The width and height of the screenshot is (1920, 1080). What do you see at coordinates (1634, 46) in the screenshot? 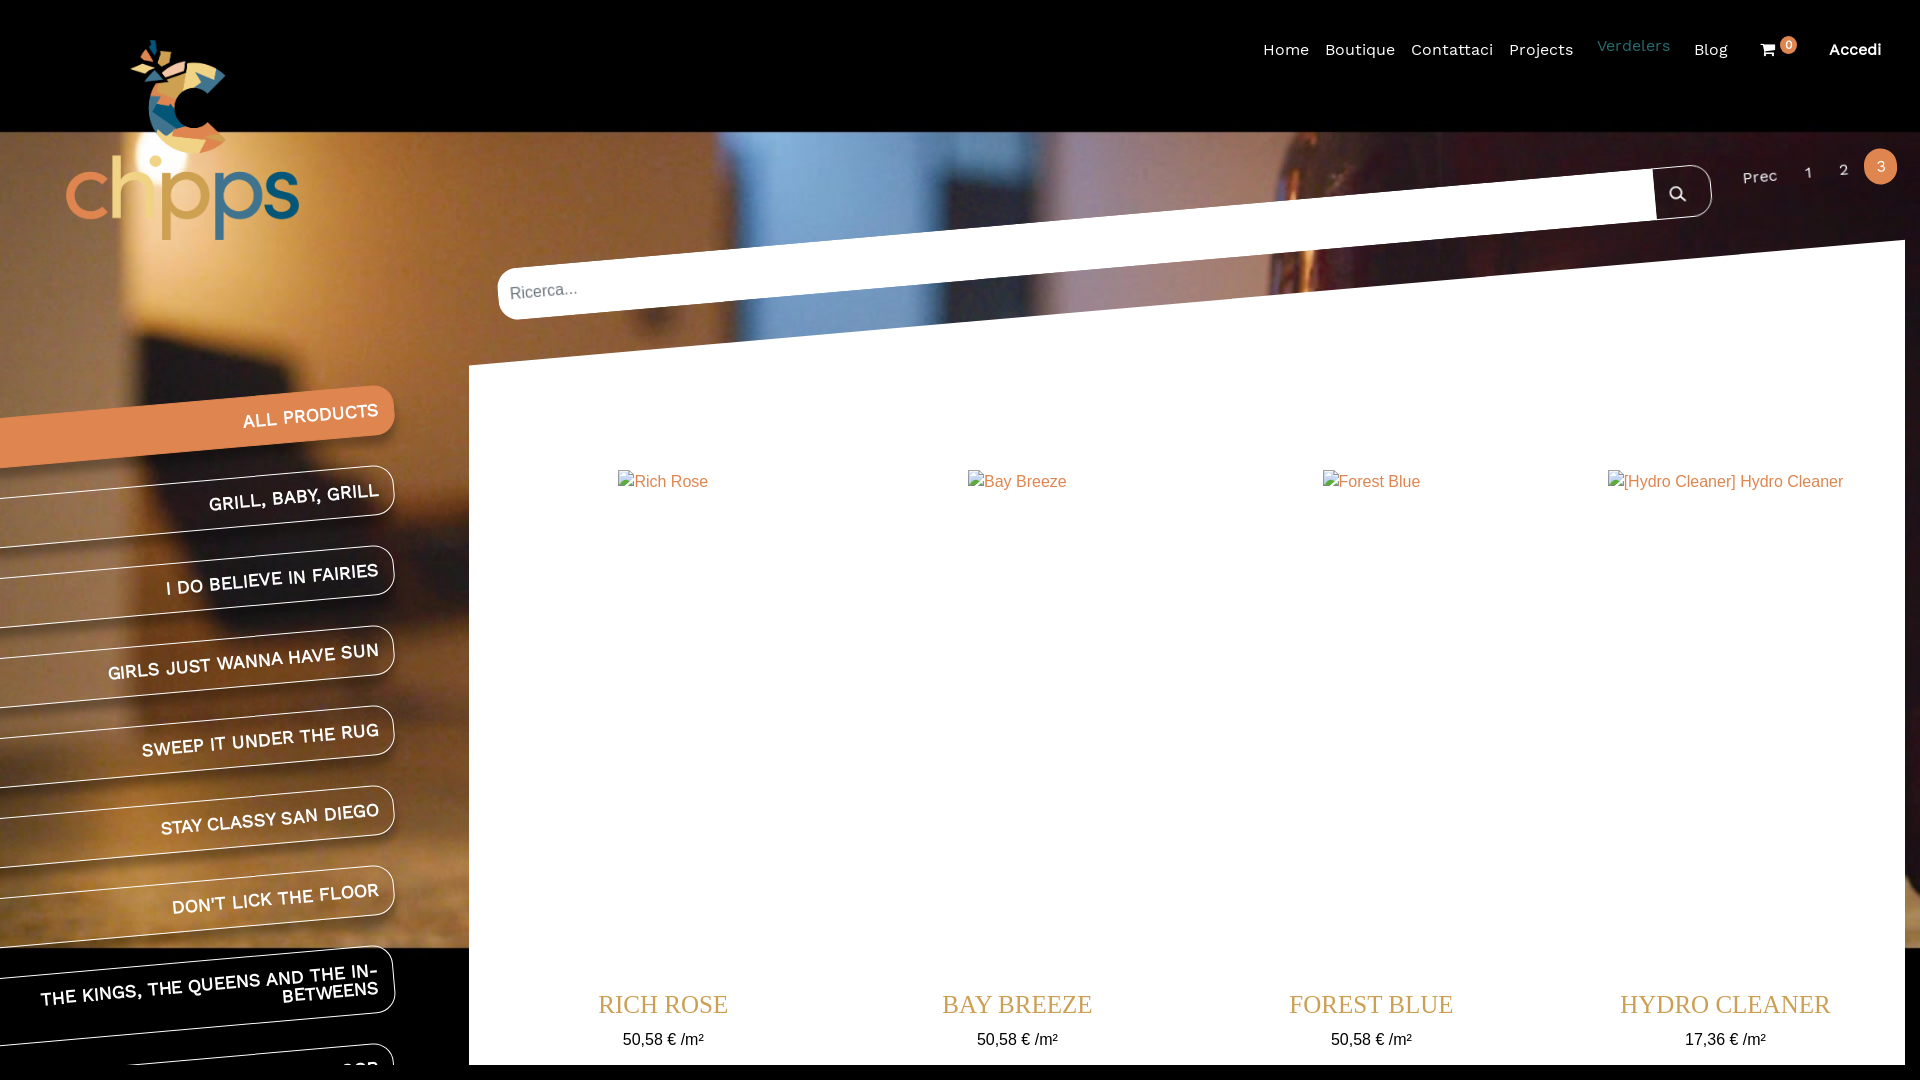
I see `Verdelers` at bounding box center [1634, 46].